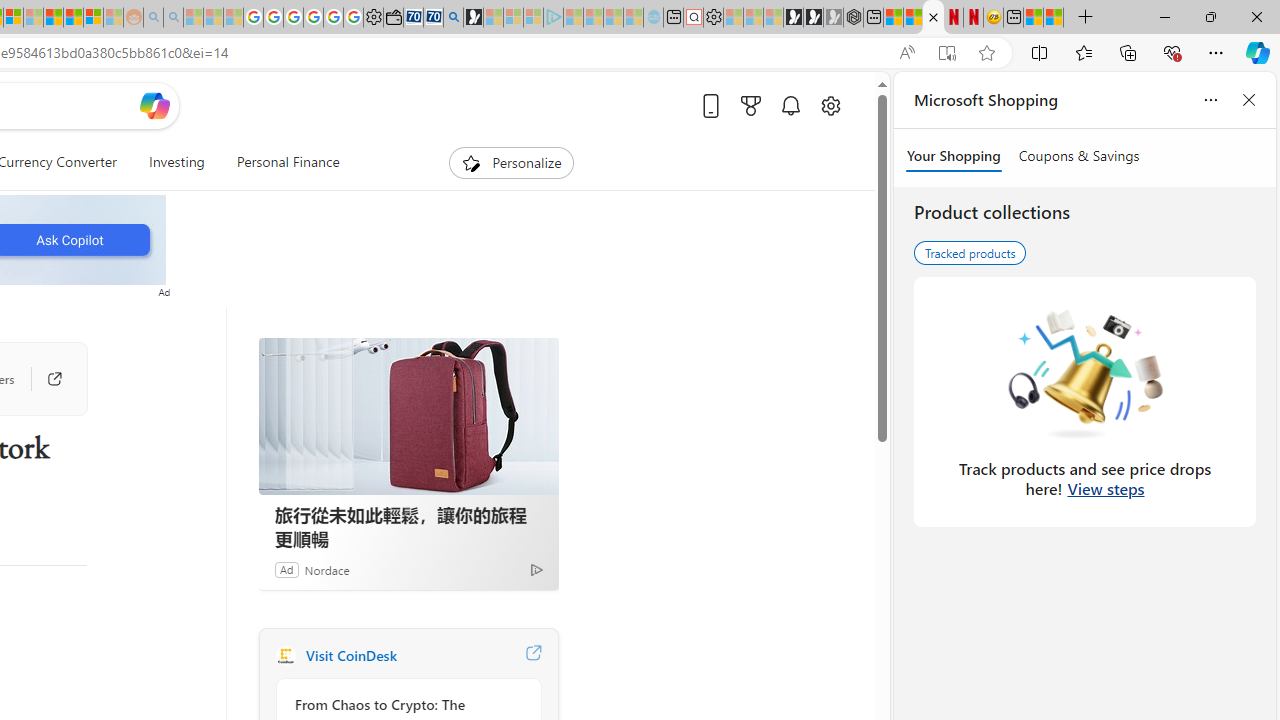 The height and width of the screenshot is (720, 1280). I want to click on Go to publisher's site, so click(44, 378).